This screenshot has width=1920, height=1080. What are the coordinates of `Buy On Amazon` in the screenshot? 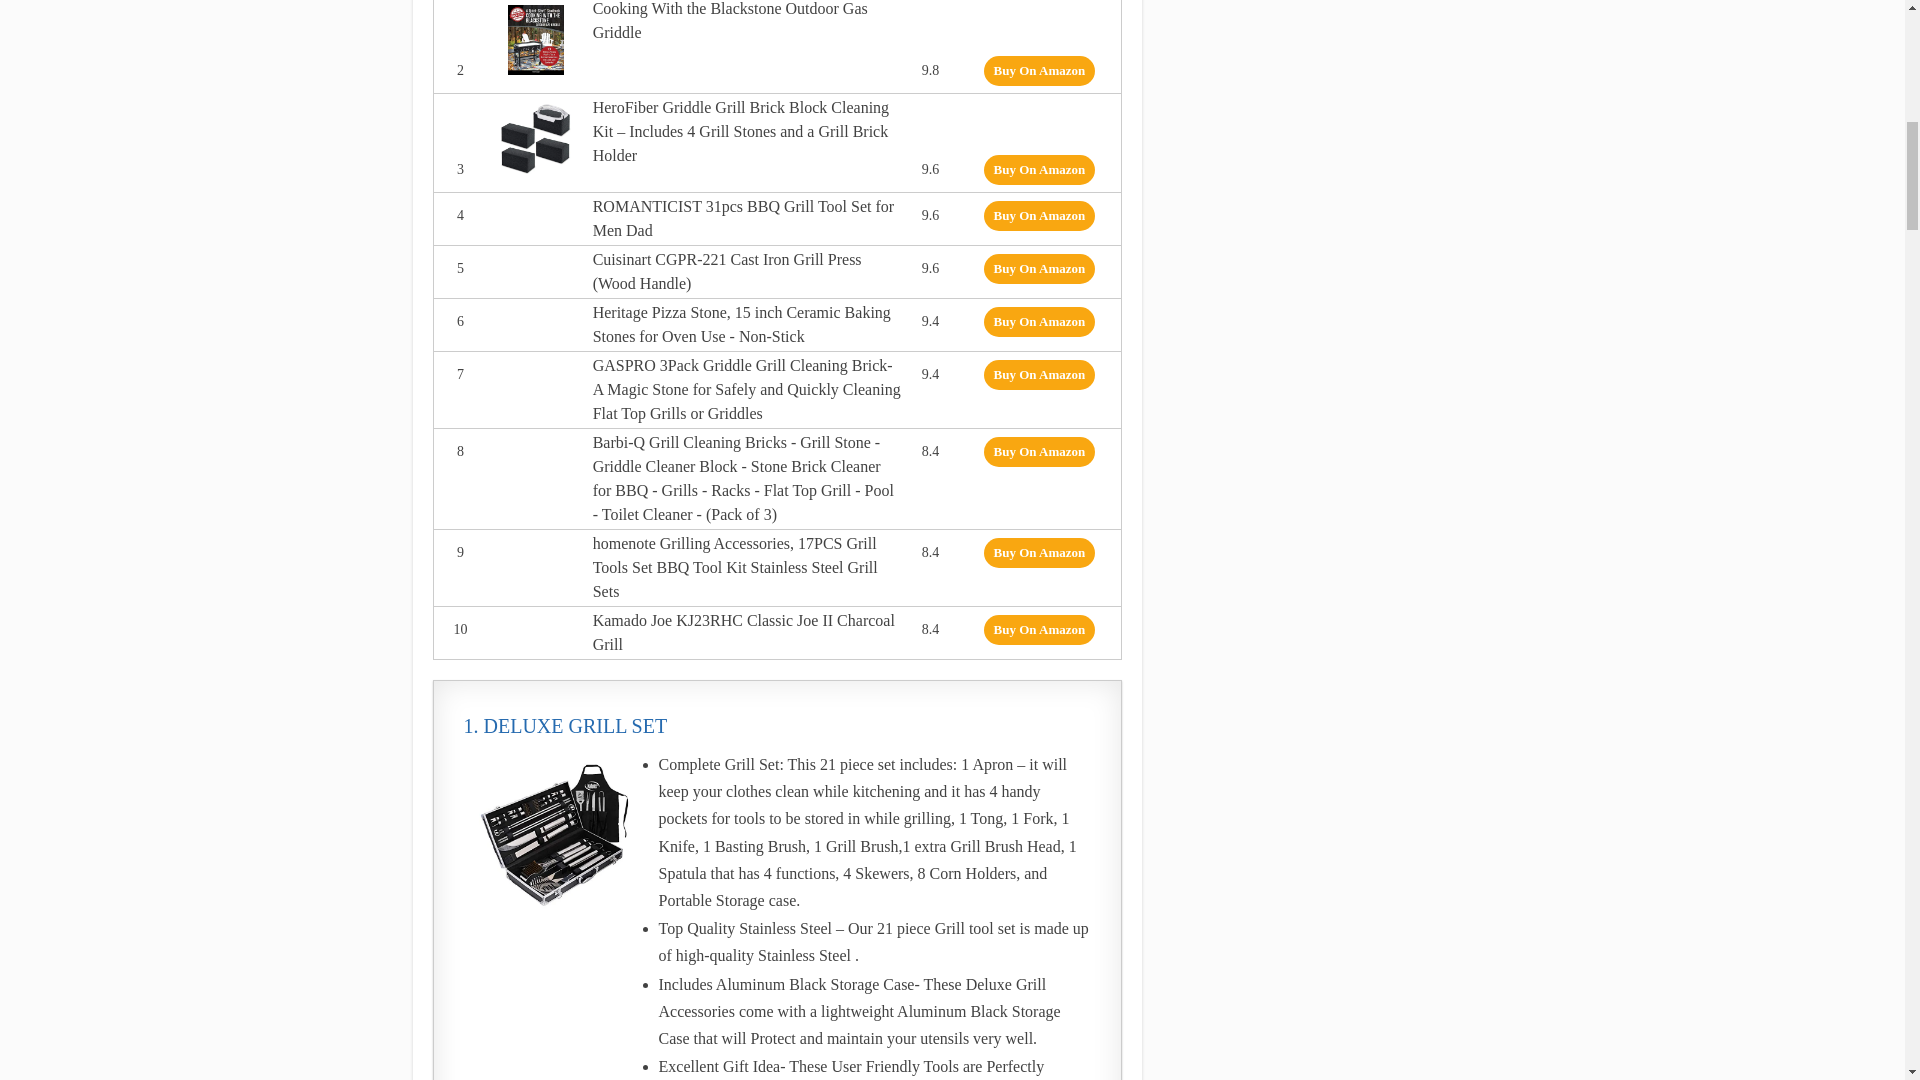 It's located at (1040, 268).